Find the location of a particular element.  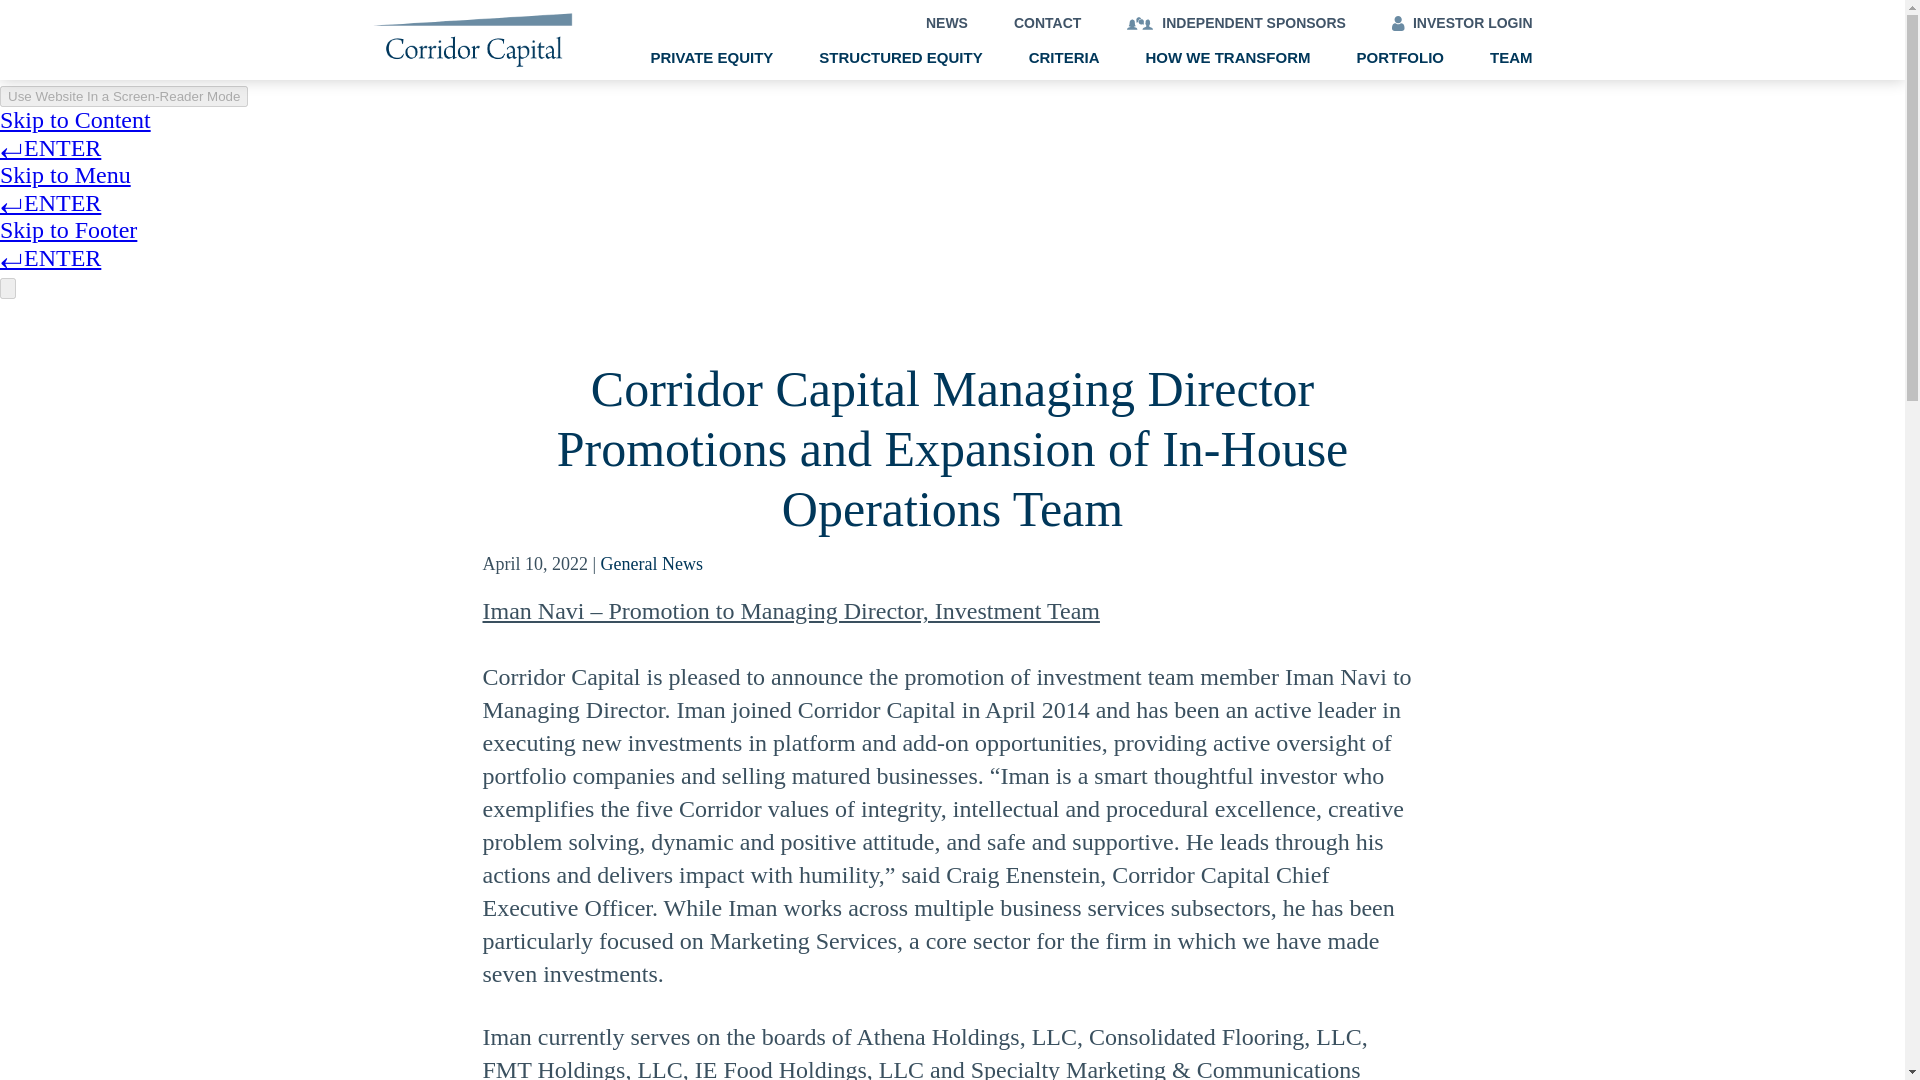

NEWS is located at coordinates (946, 23).